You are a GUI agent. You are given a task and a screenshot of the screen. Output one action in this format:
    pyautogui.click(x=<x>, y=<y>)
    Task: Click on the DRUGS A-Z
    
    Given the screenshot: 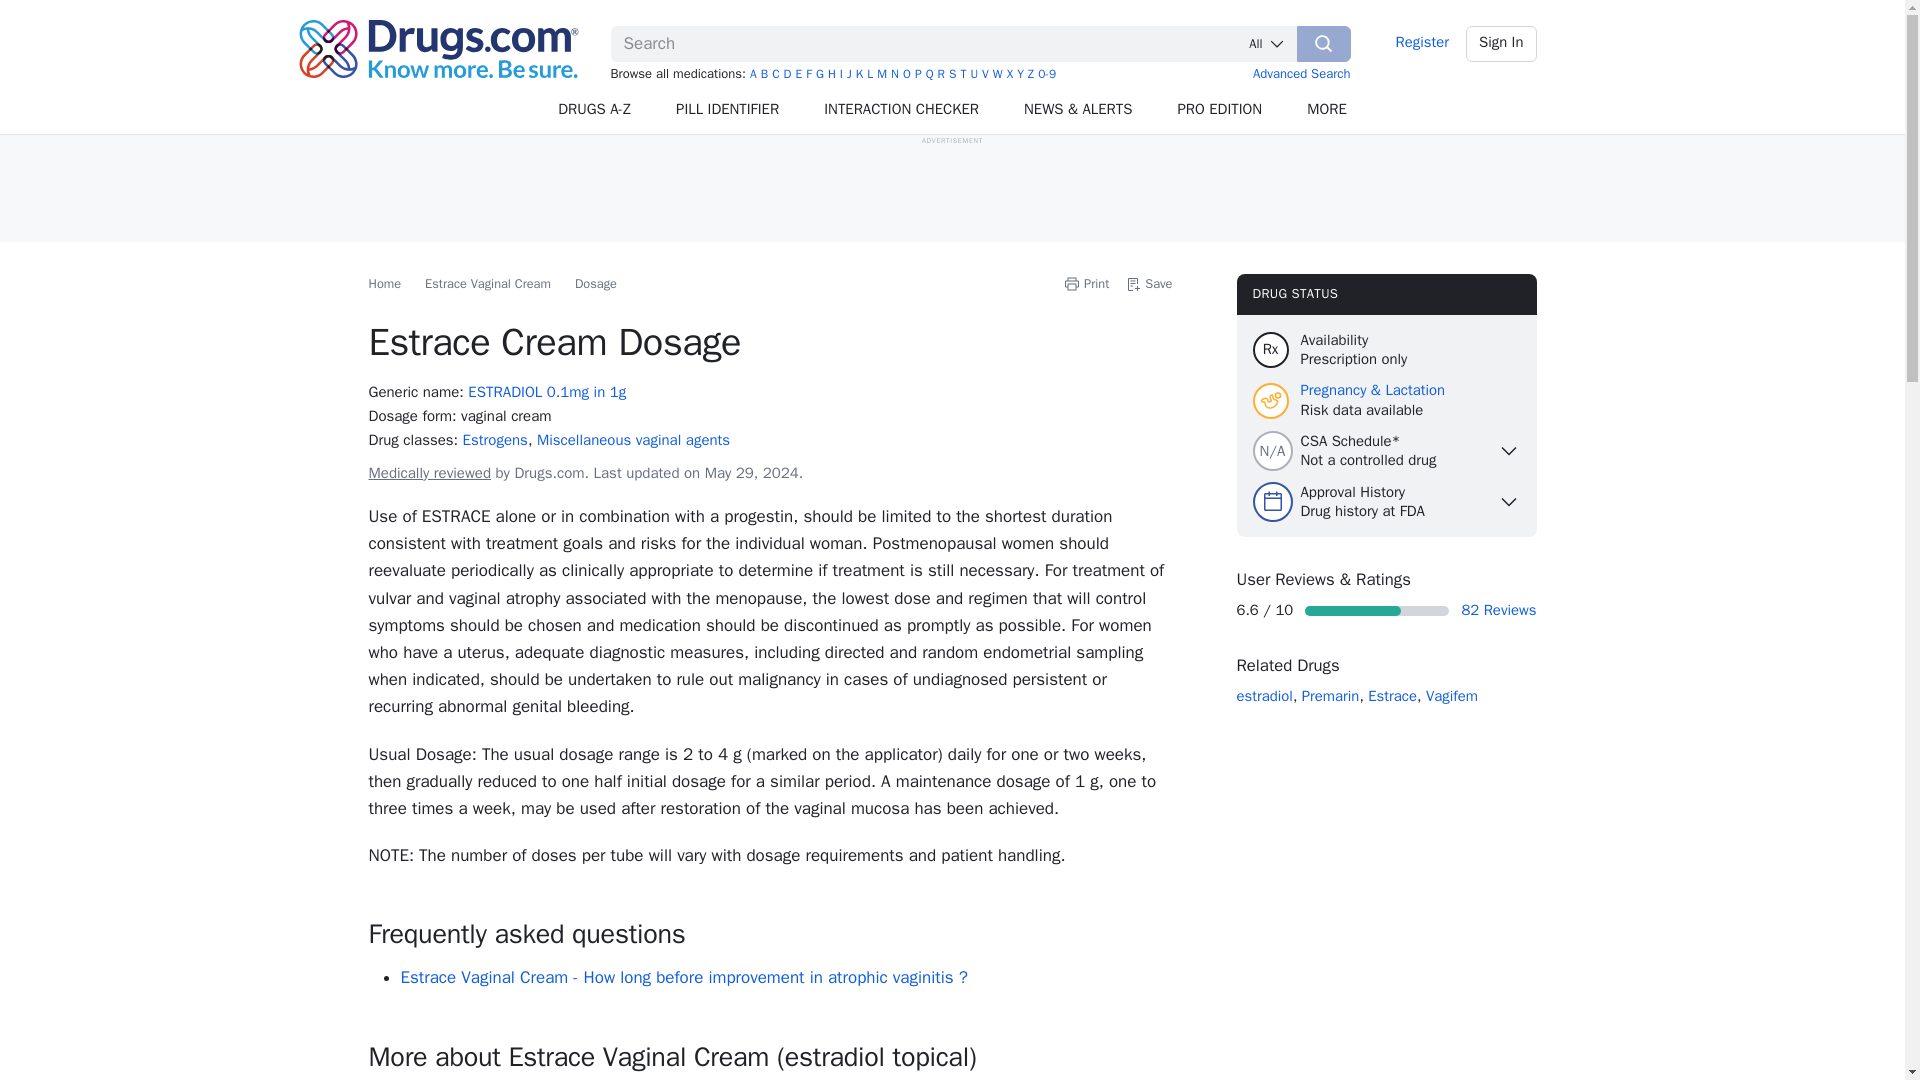 What is the action you would take?
    pyautogui.click(x=594, y=110)
    